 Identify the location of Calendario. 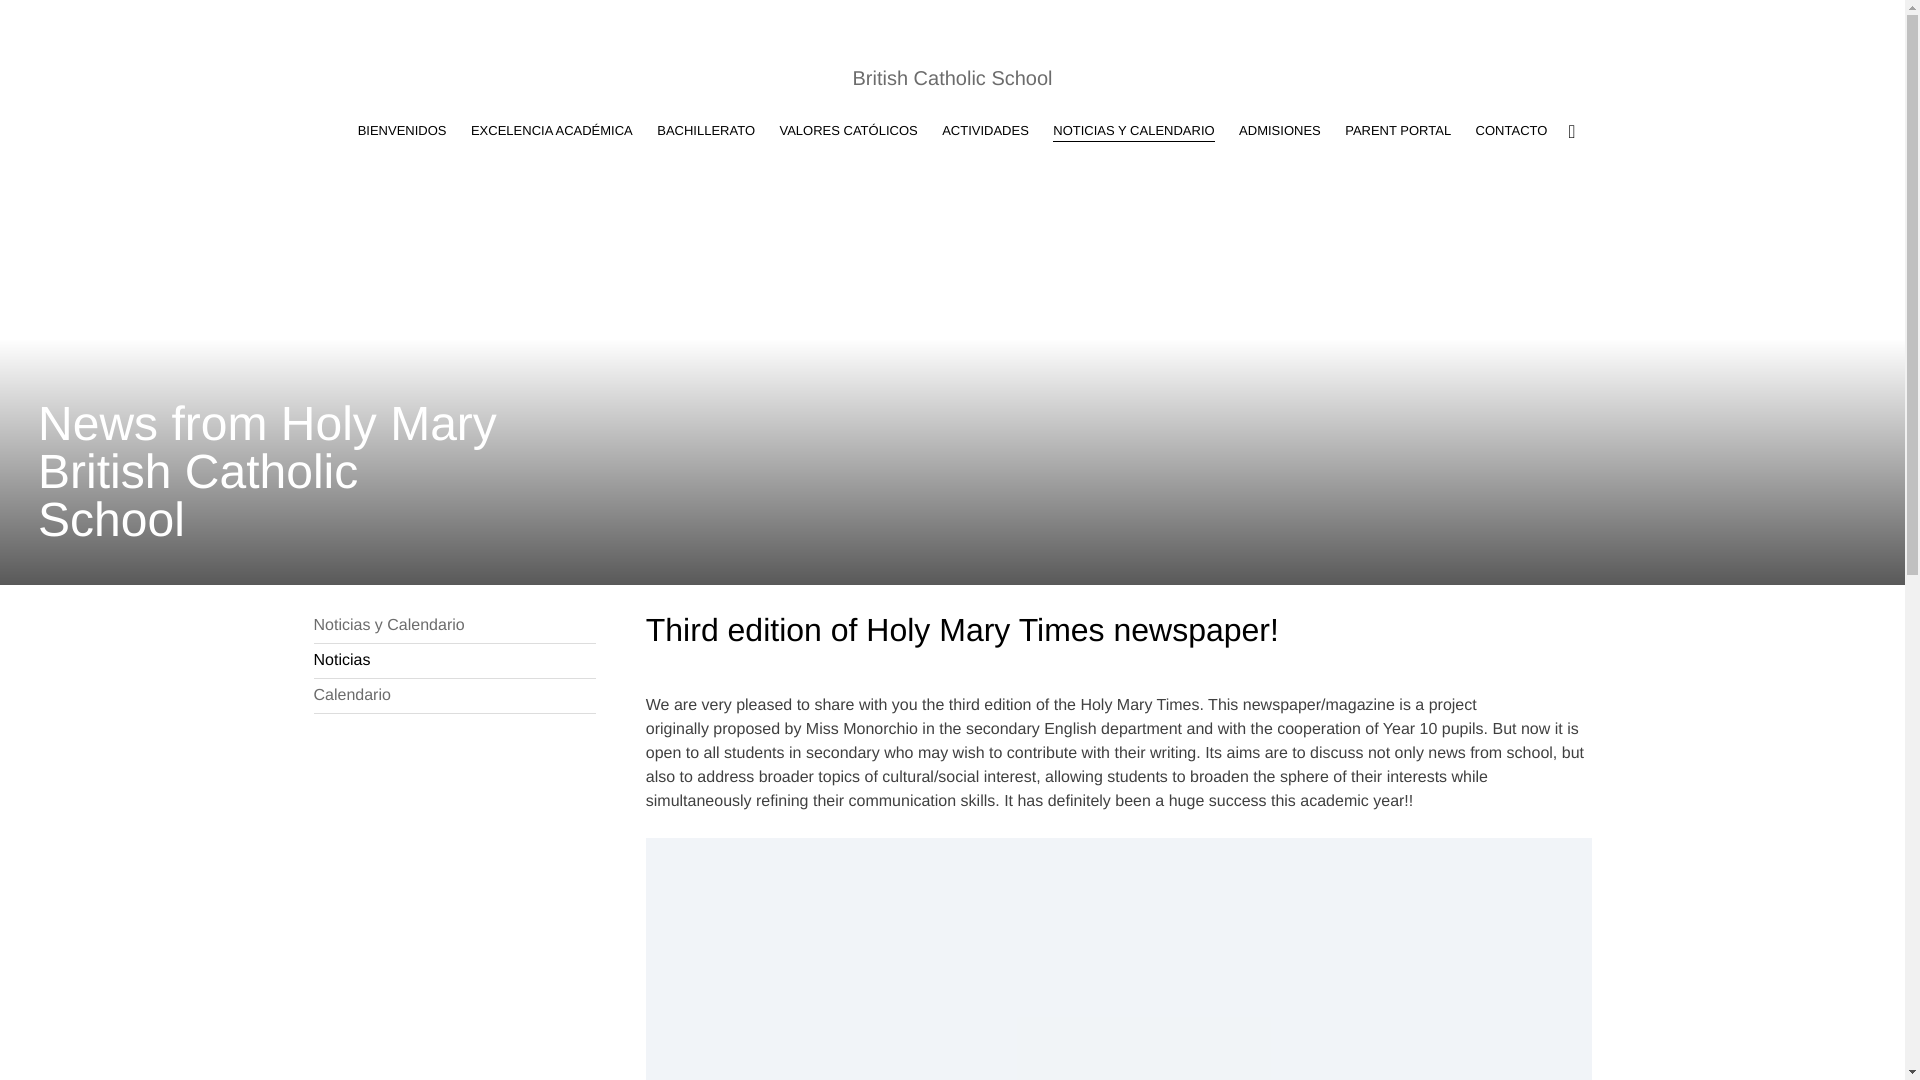
(454, 696).